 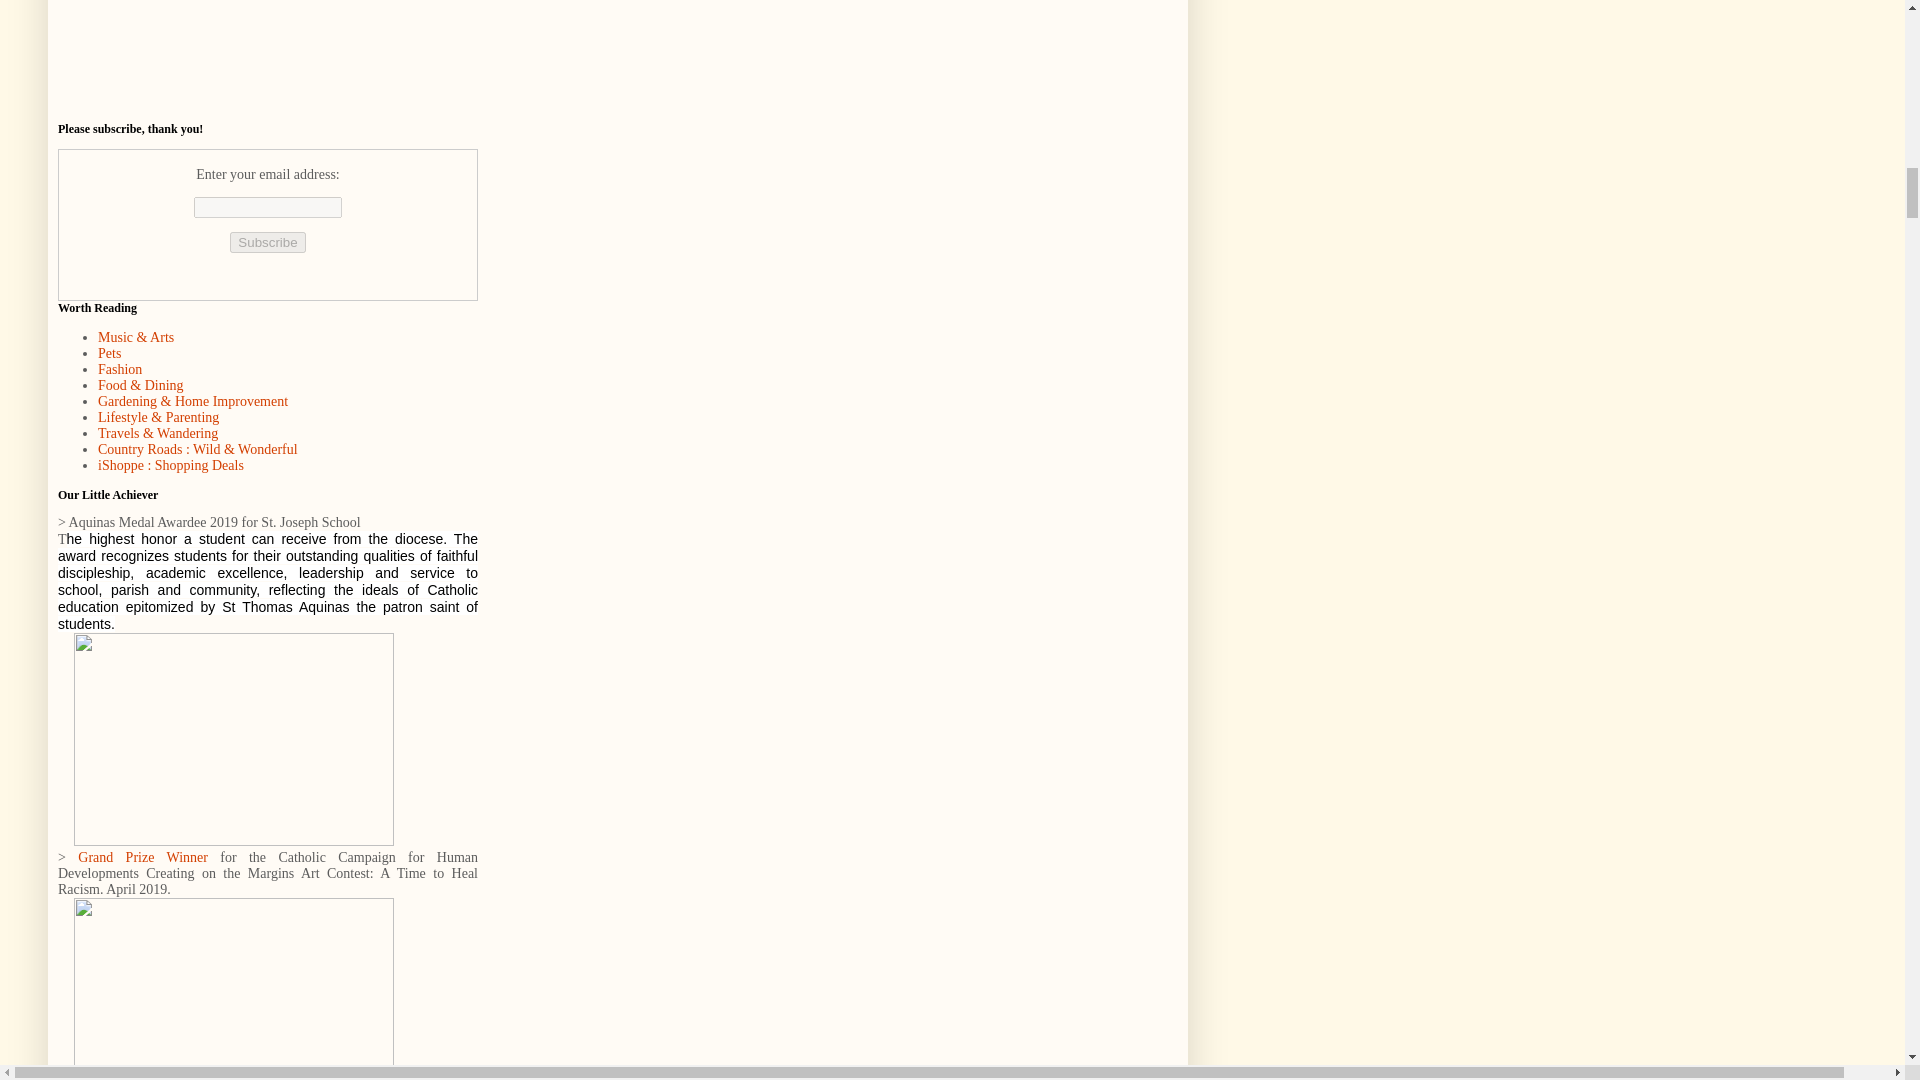 What do you see at coordinates (170, 465) in the screenshot?
I see `iShoppe : Shopping Deals` at bounding box center [170, 465].